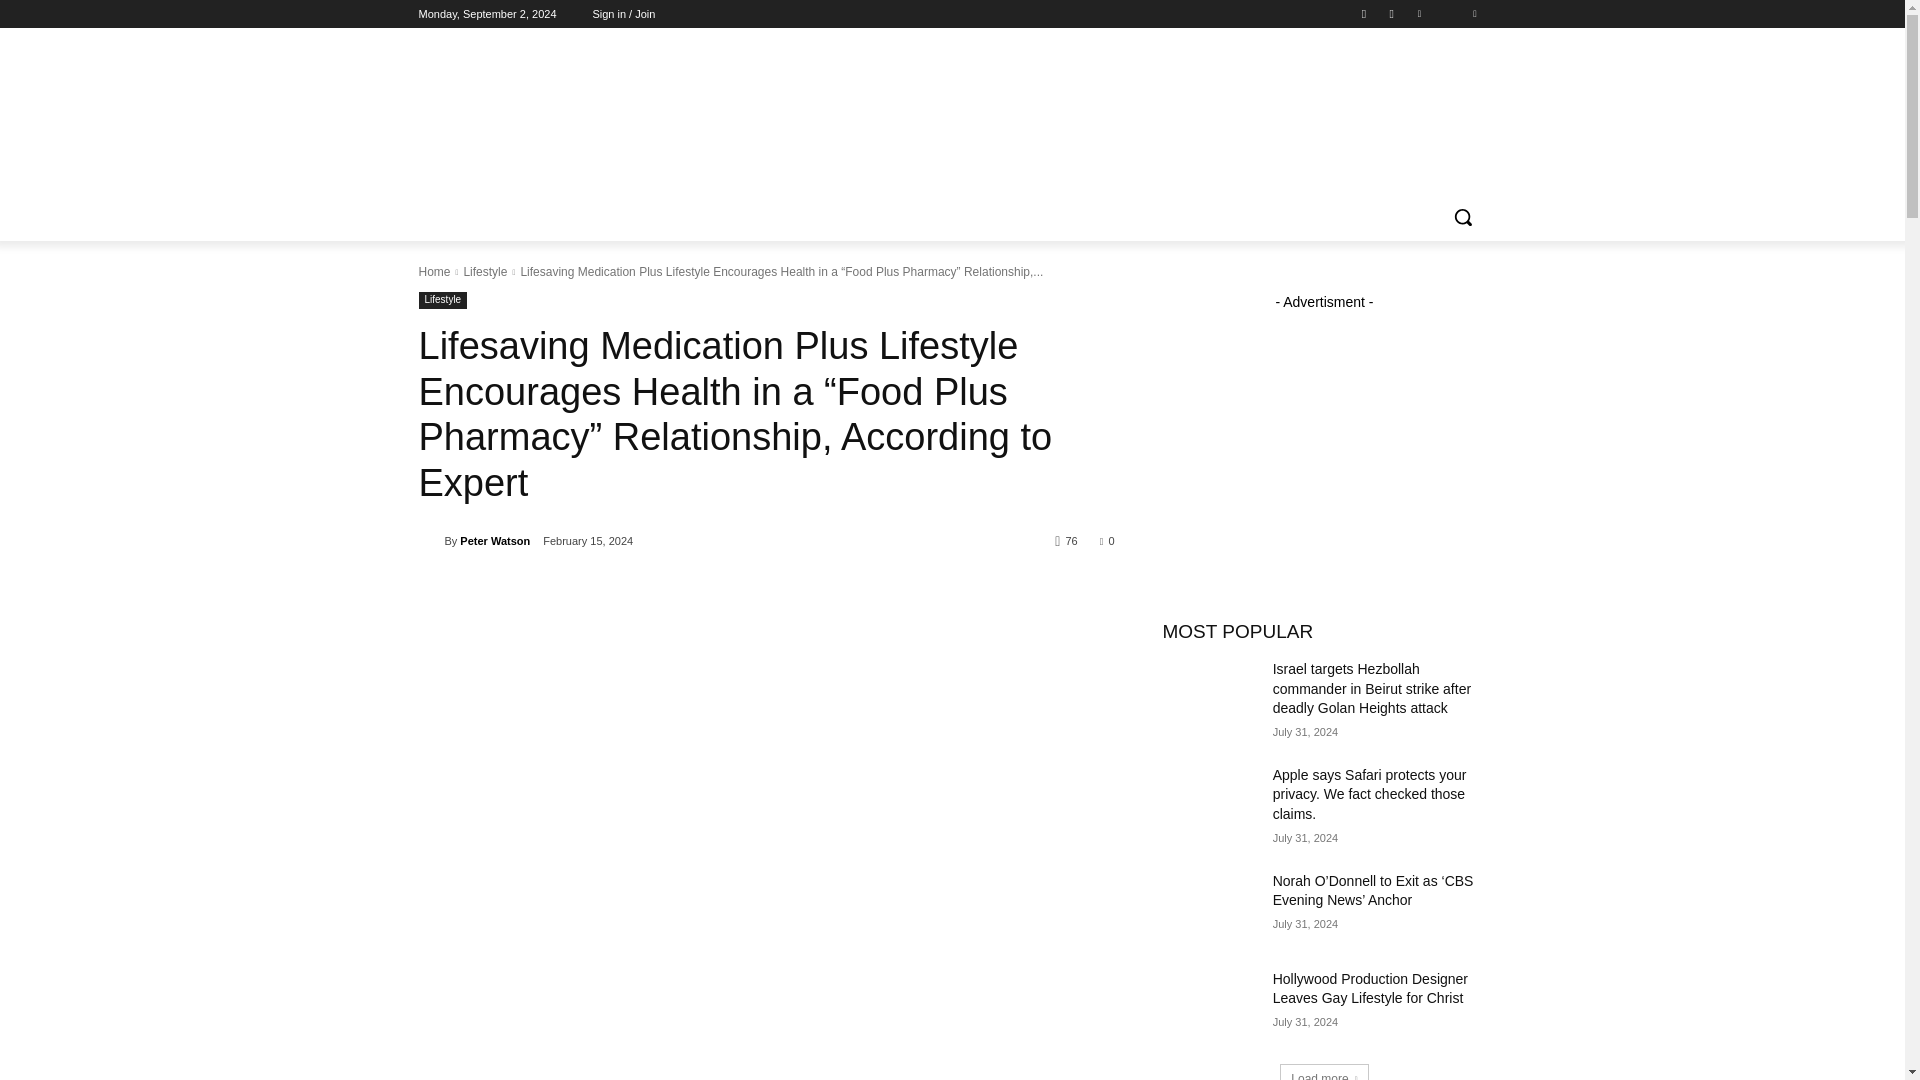 This screenshot has height=1080, width=1920. Describe the element at coordinates (1364, 13) in the screenshot. I see `Facebook` at that location.